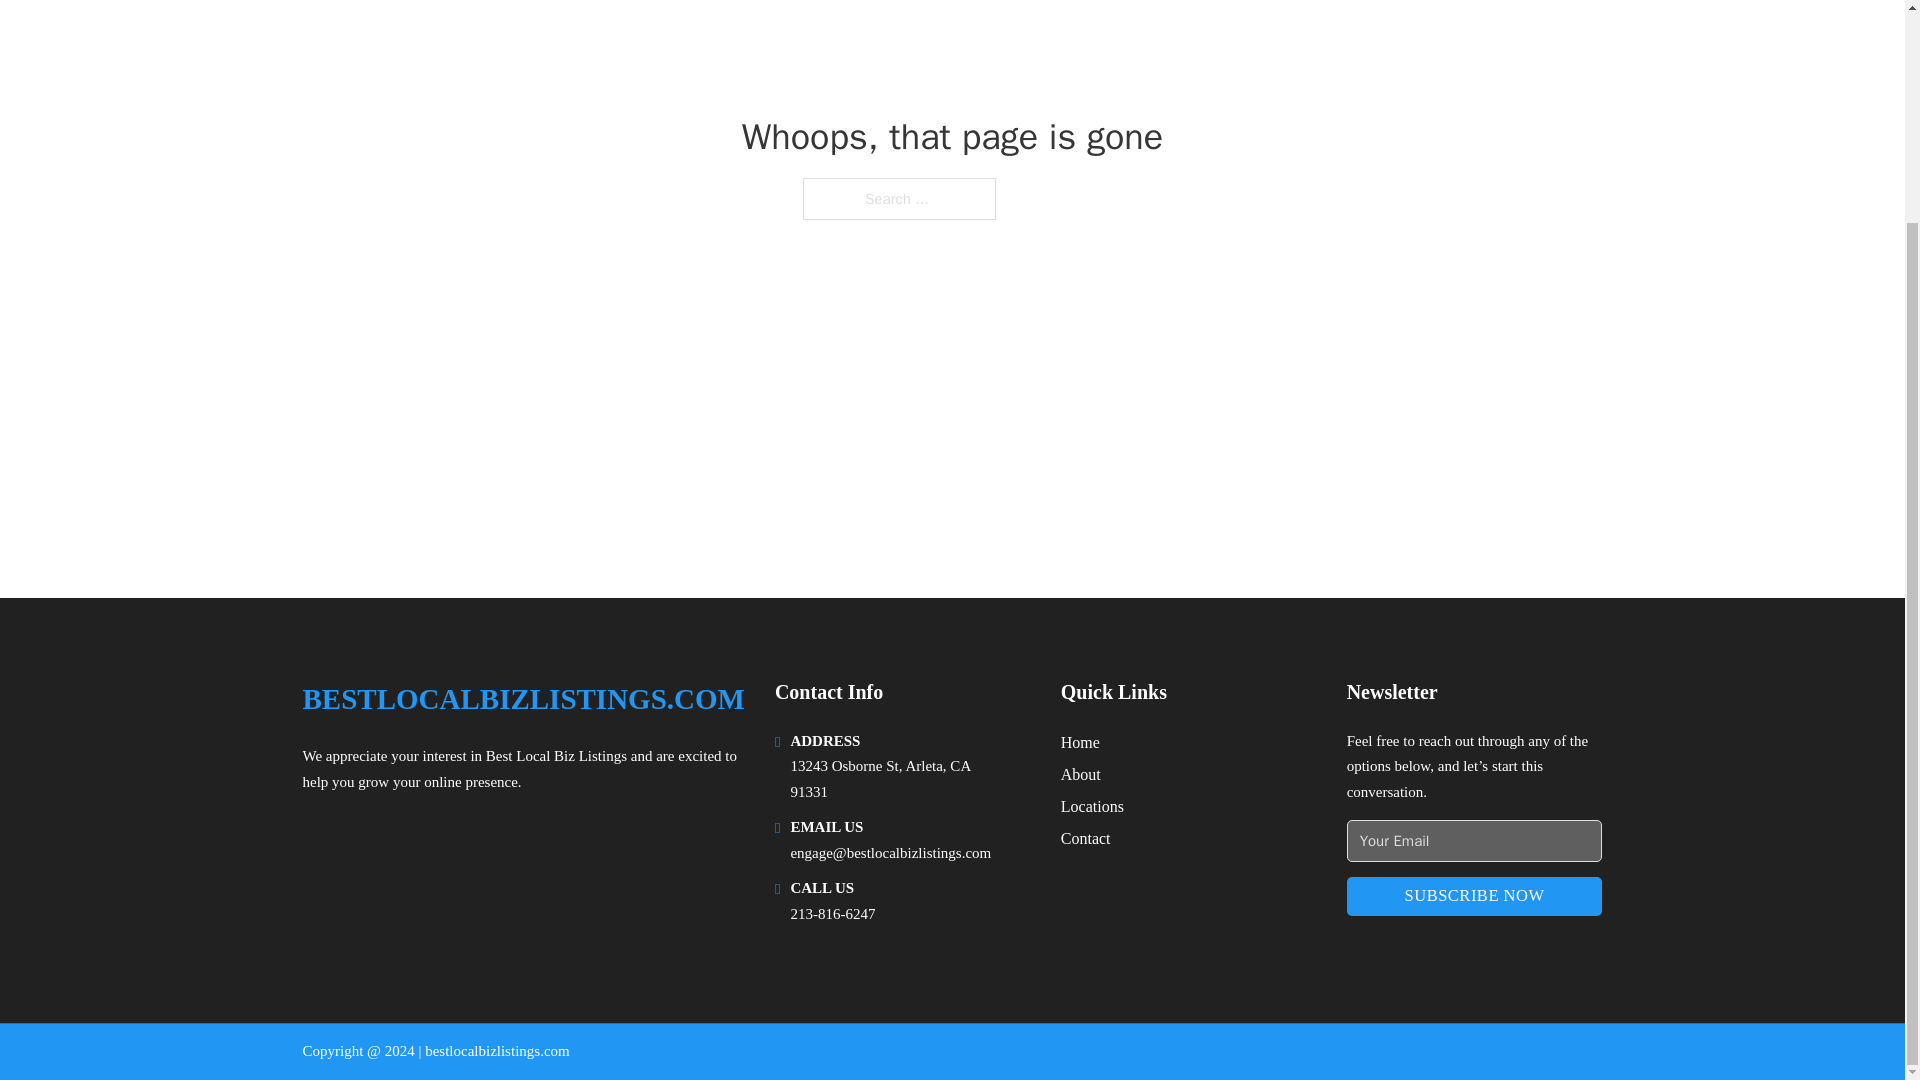 The image size is (1920, 1080). I want to click on About, so click(1080, 774).